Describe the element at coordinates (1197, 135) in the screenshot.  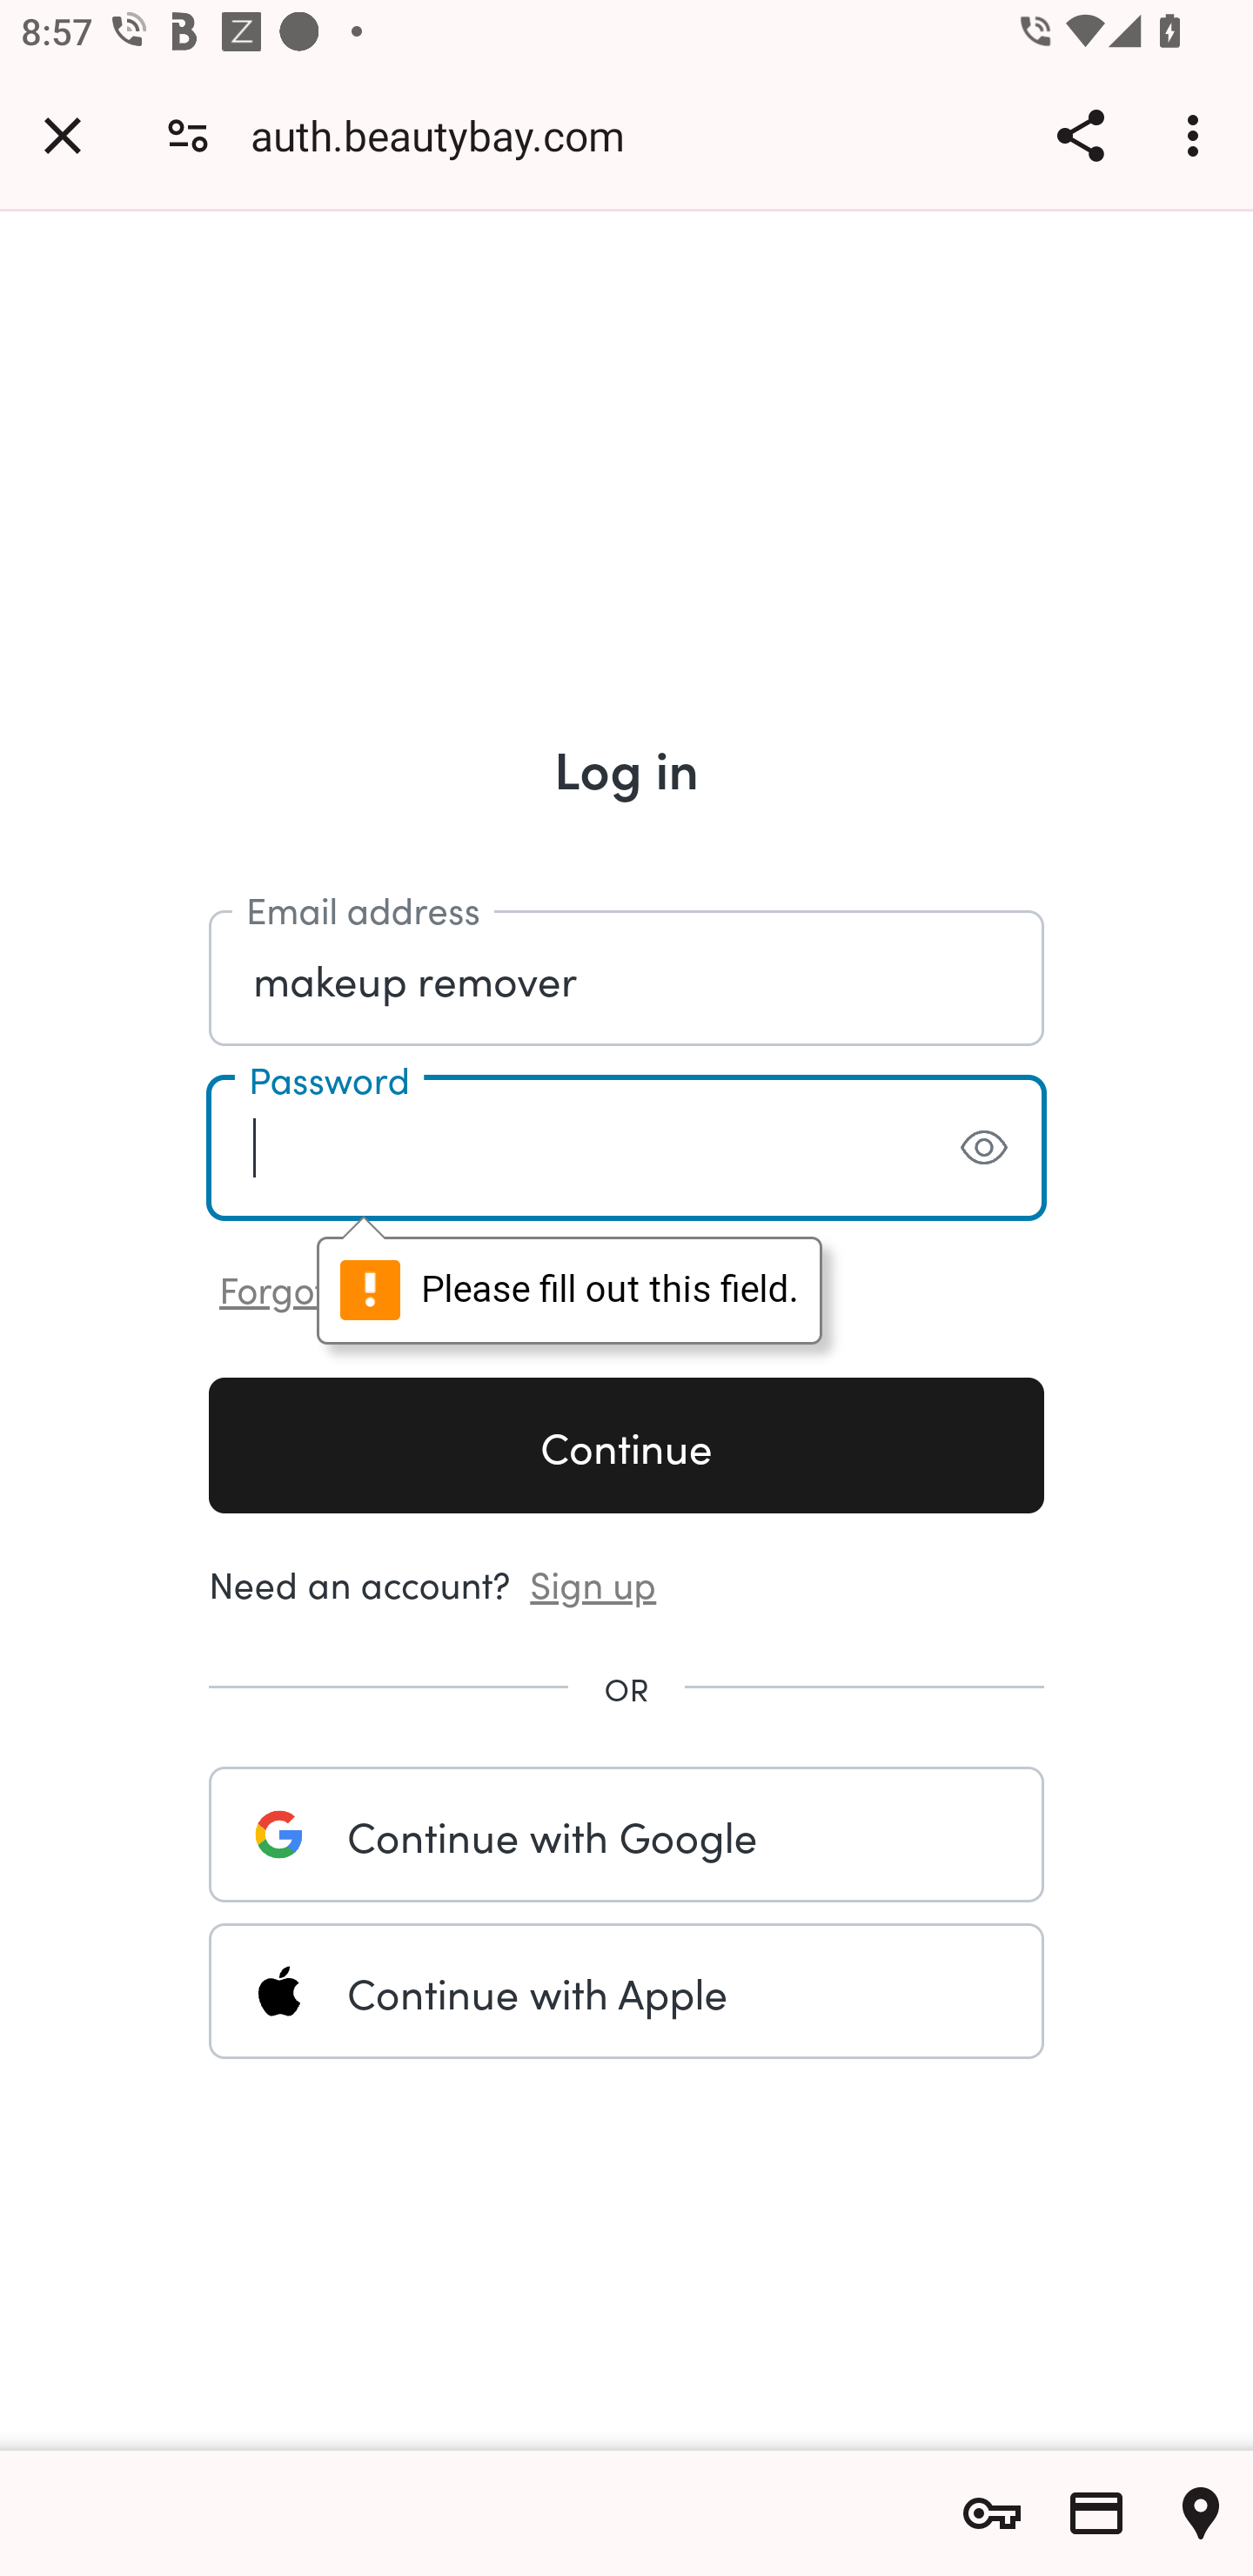
I see `Customize and control Google Chrome` at that location.